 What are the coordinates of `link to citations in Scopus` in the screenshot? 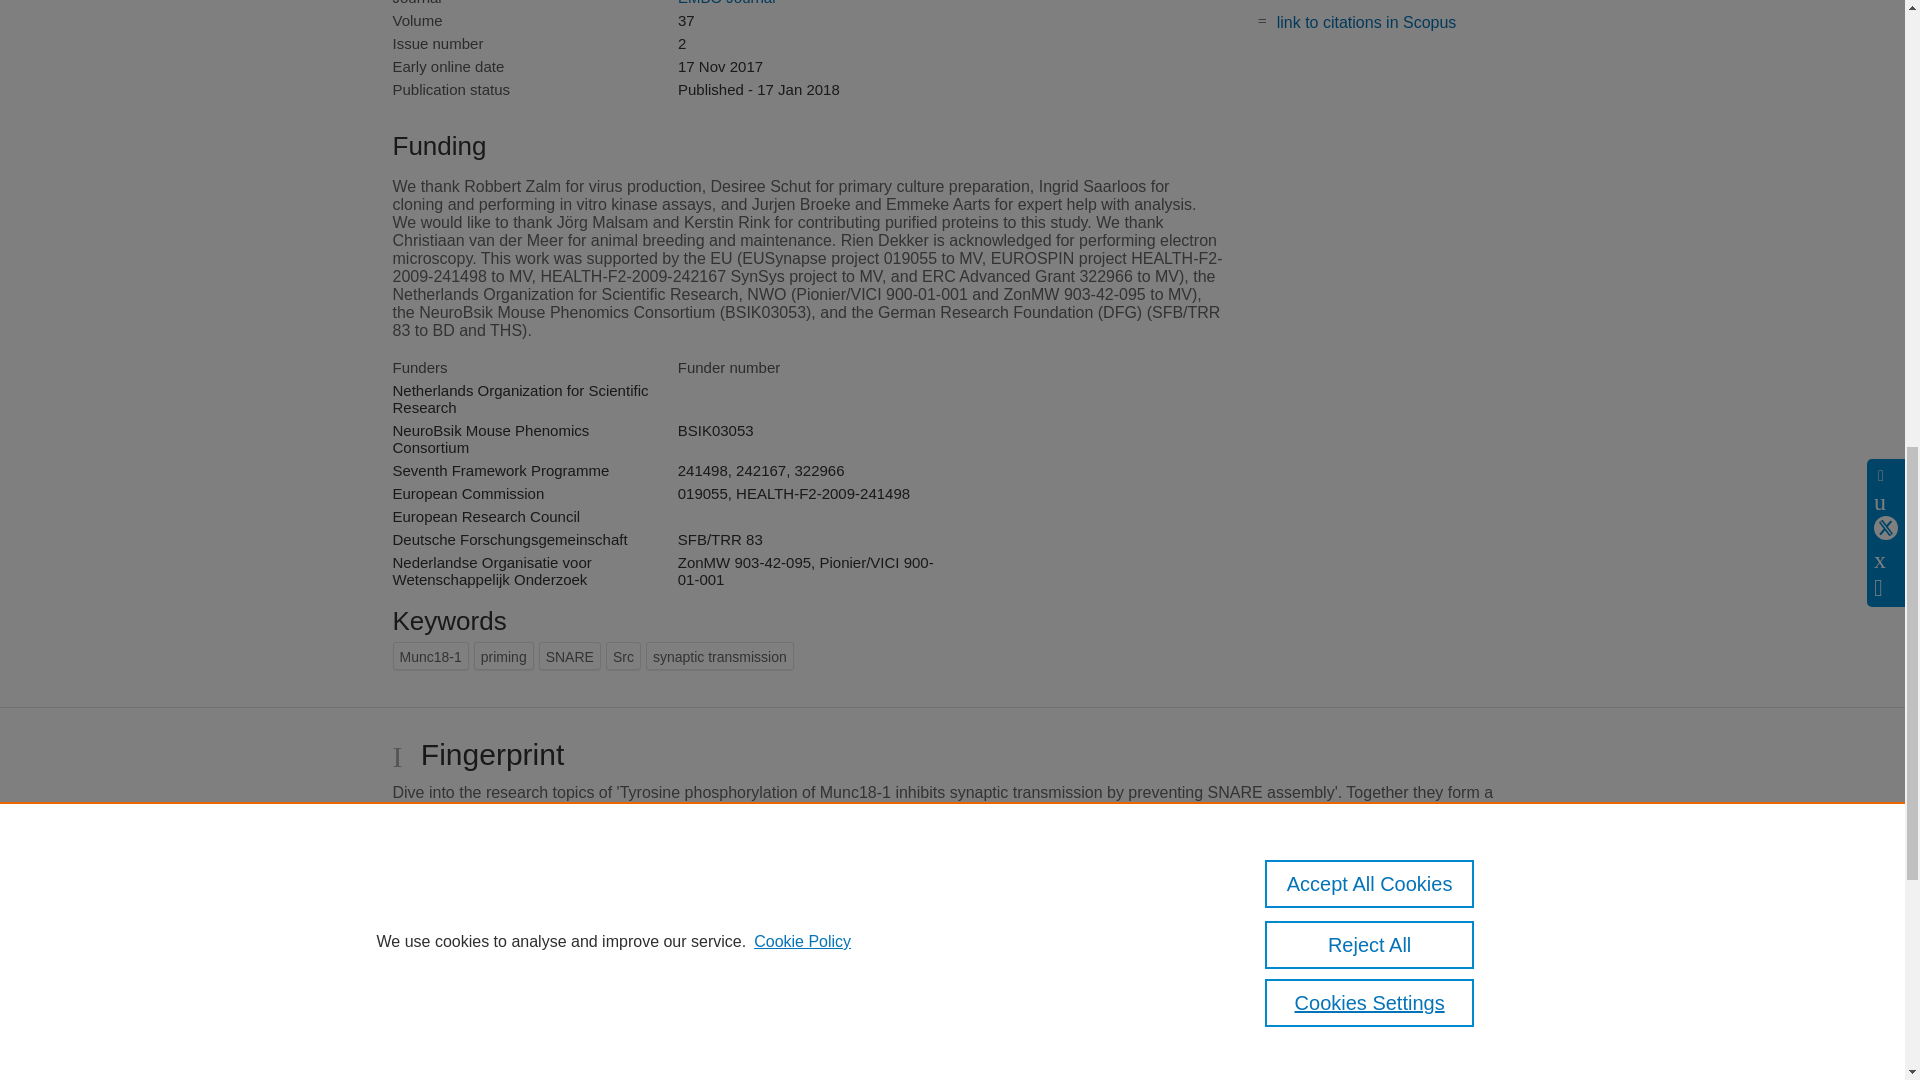 It's located at (1366, 22).